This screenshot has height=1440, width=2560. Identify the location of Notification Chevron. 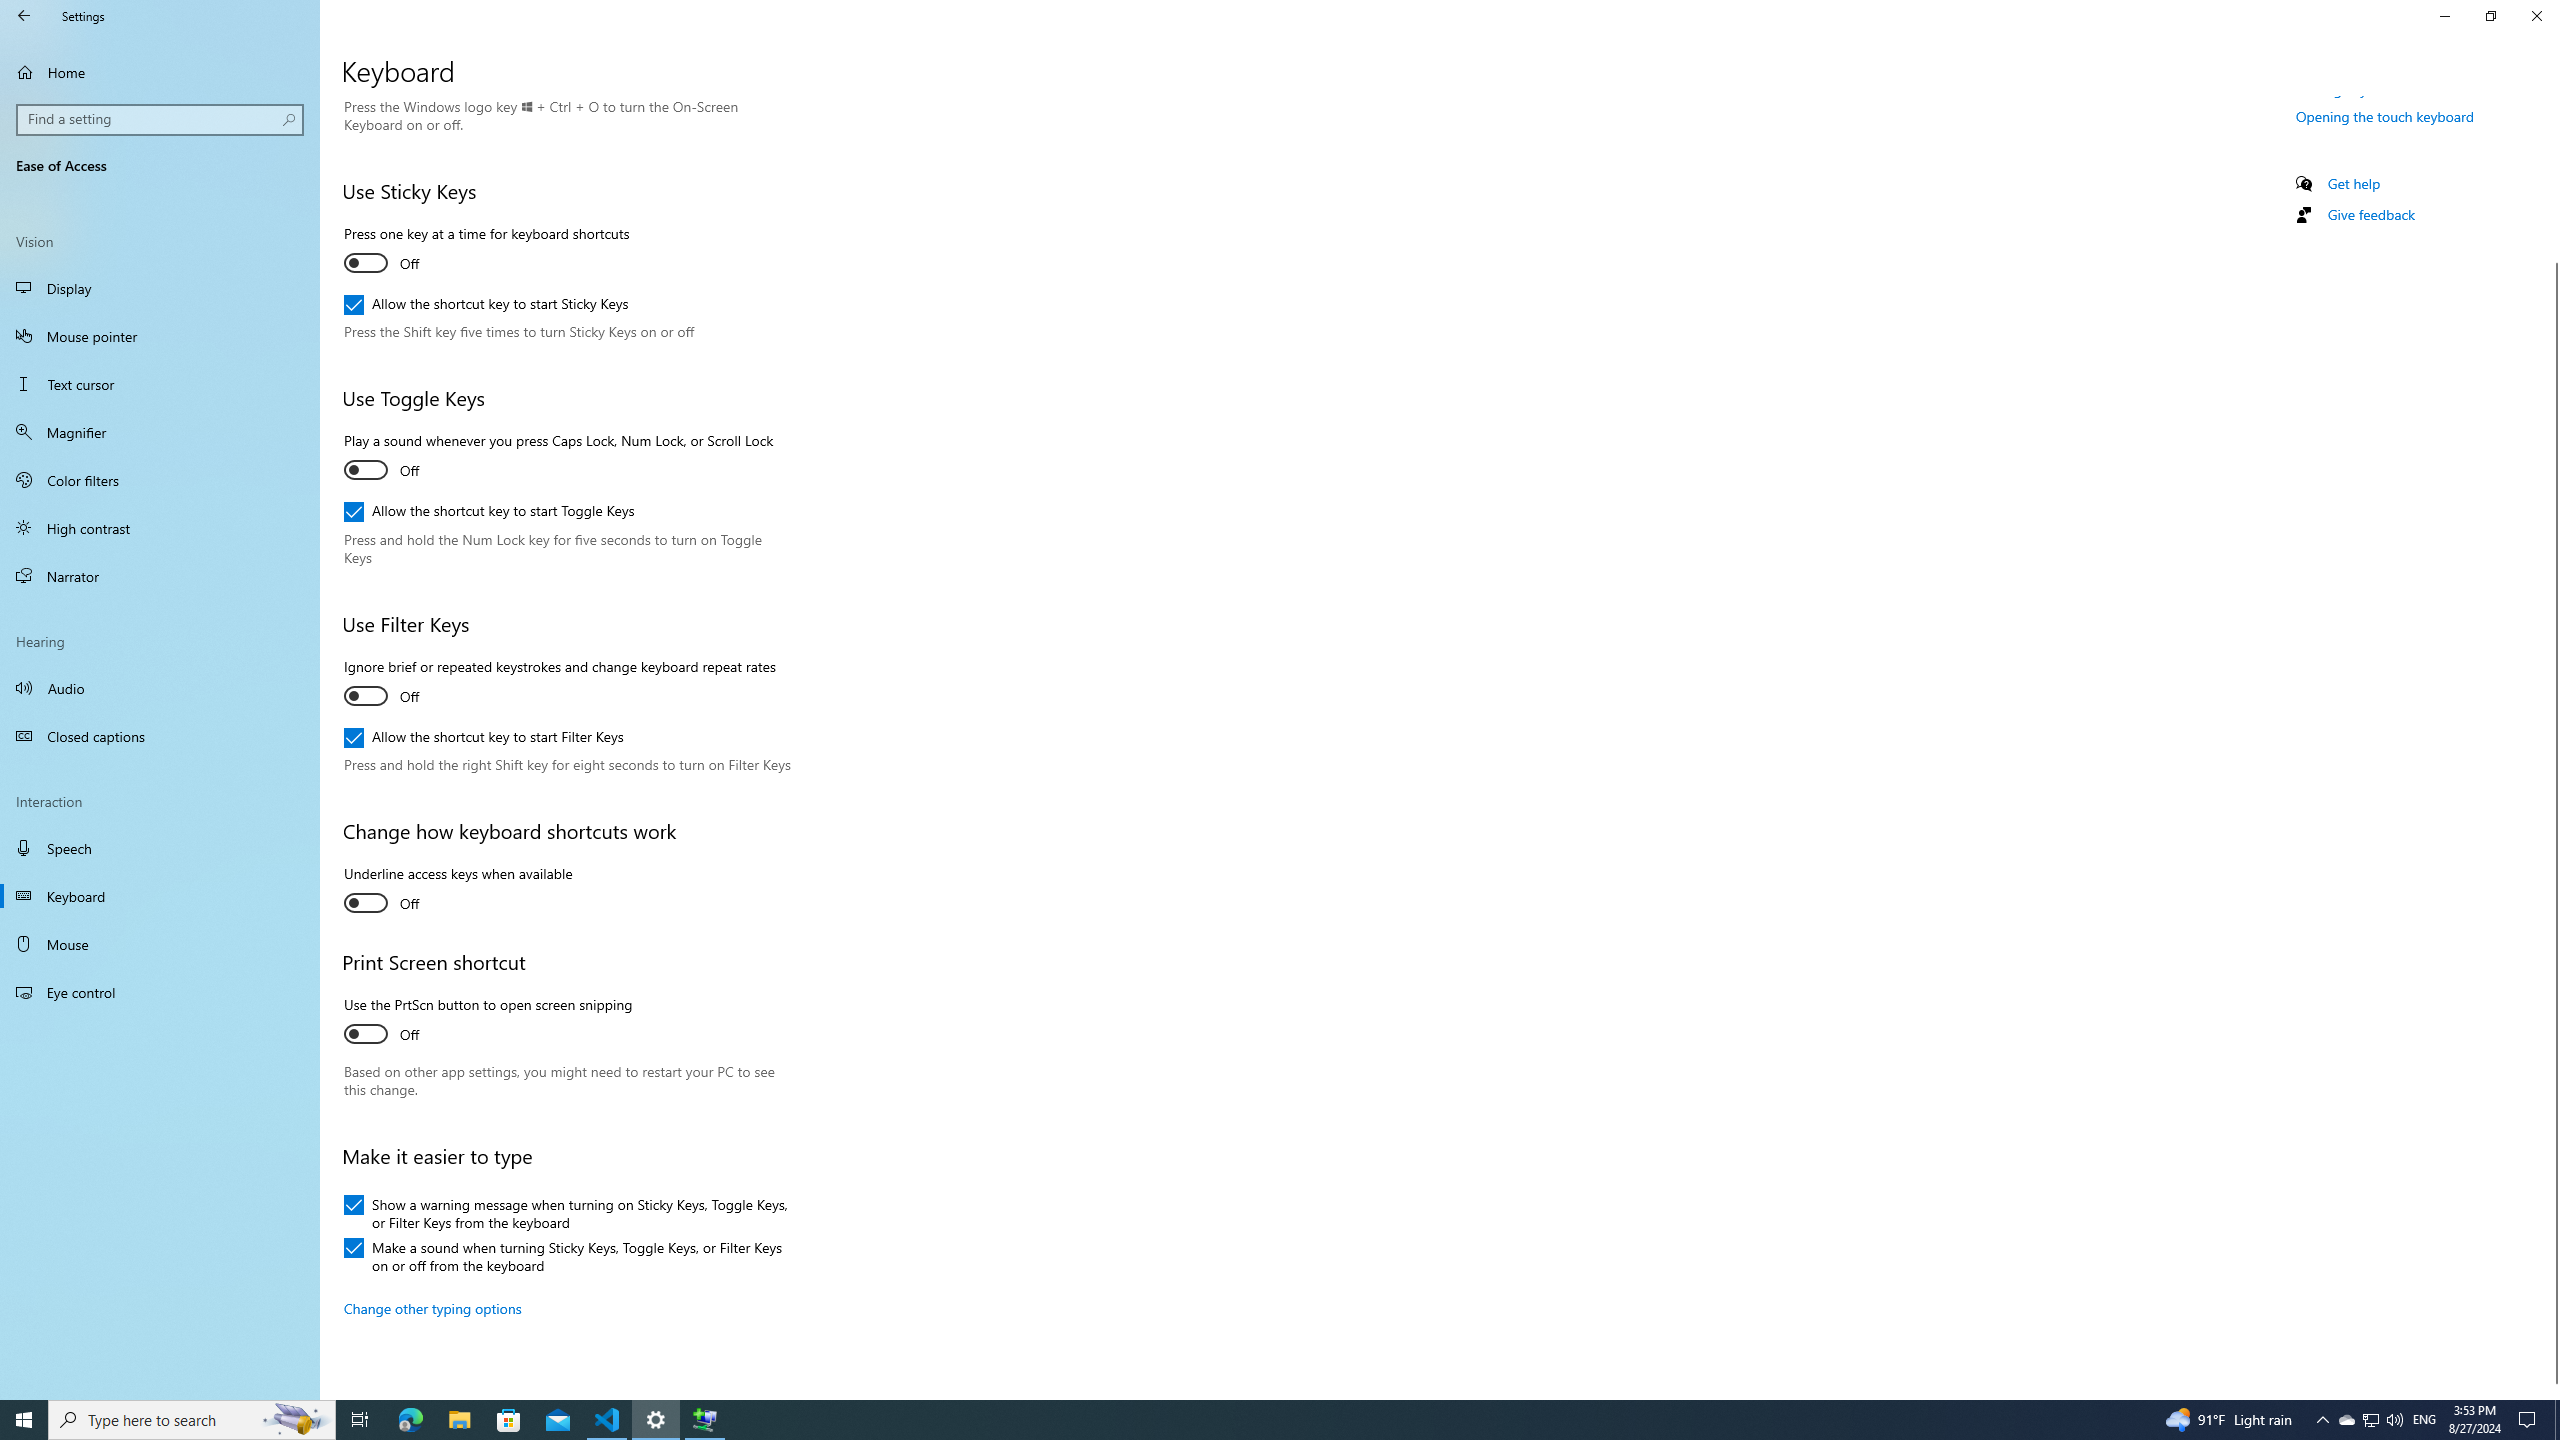
(2322, 1420).